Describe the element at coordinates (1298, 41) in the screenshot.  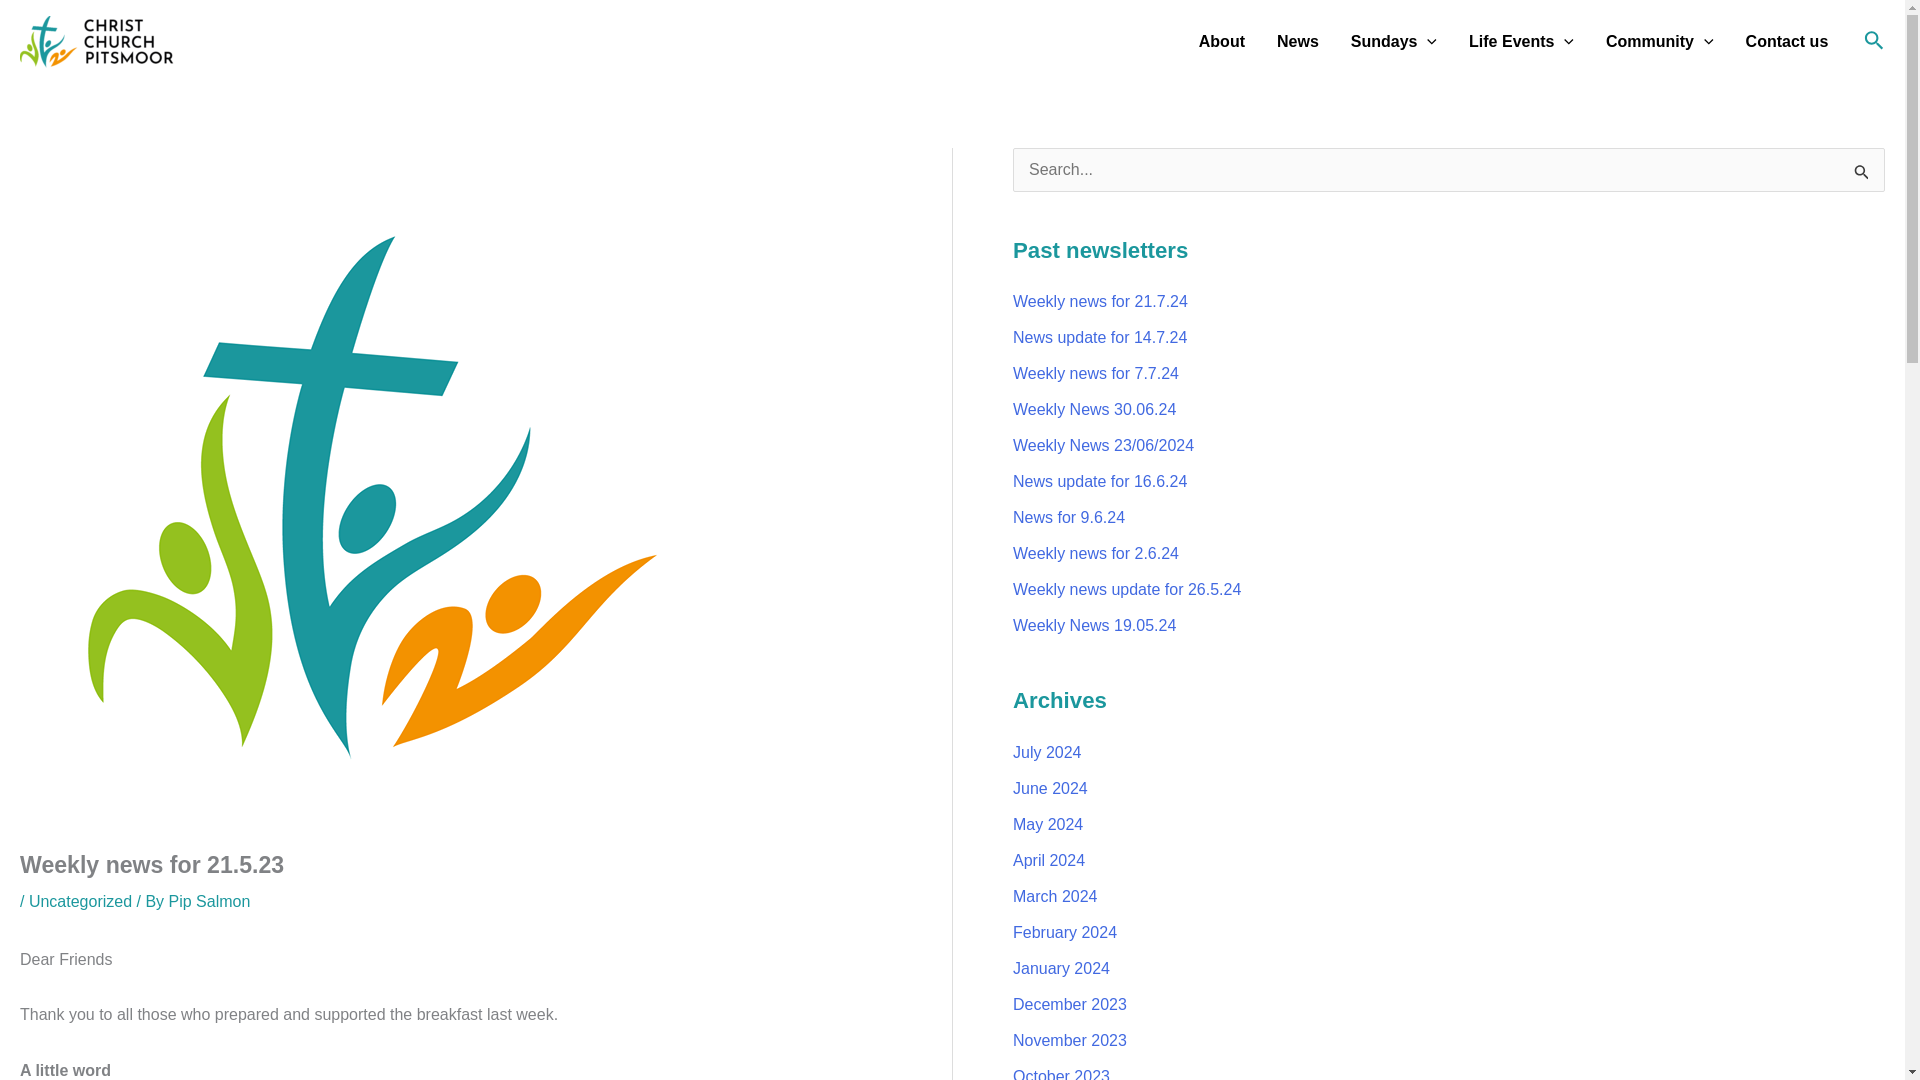
I see `News` at that location.